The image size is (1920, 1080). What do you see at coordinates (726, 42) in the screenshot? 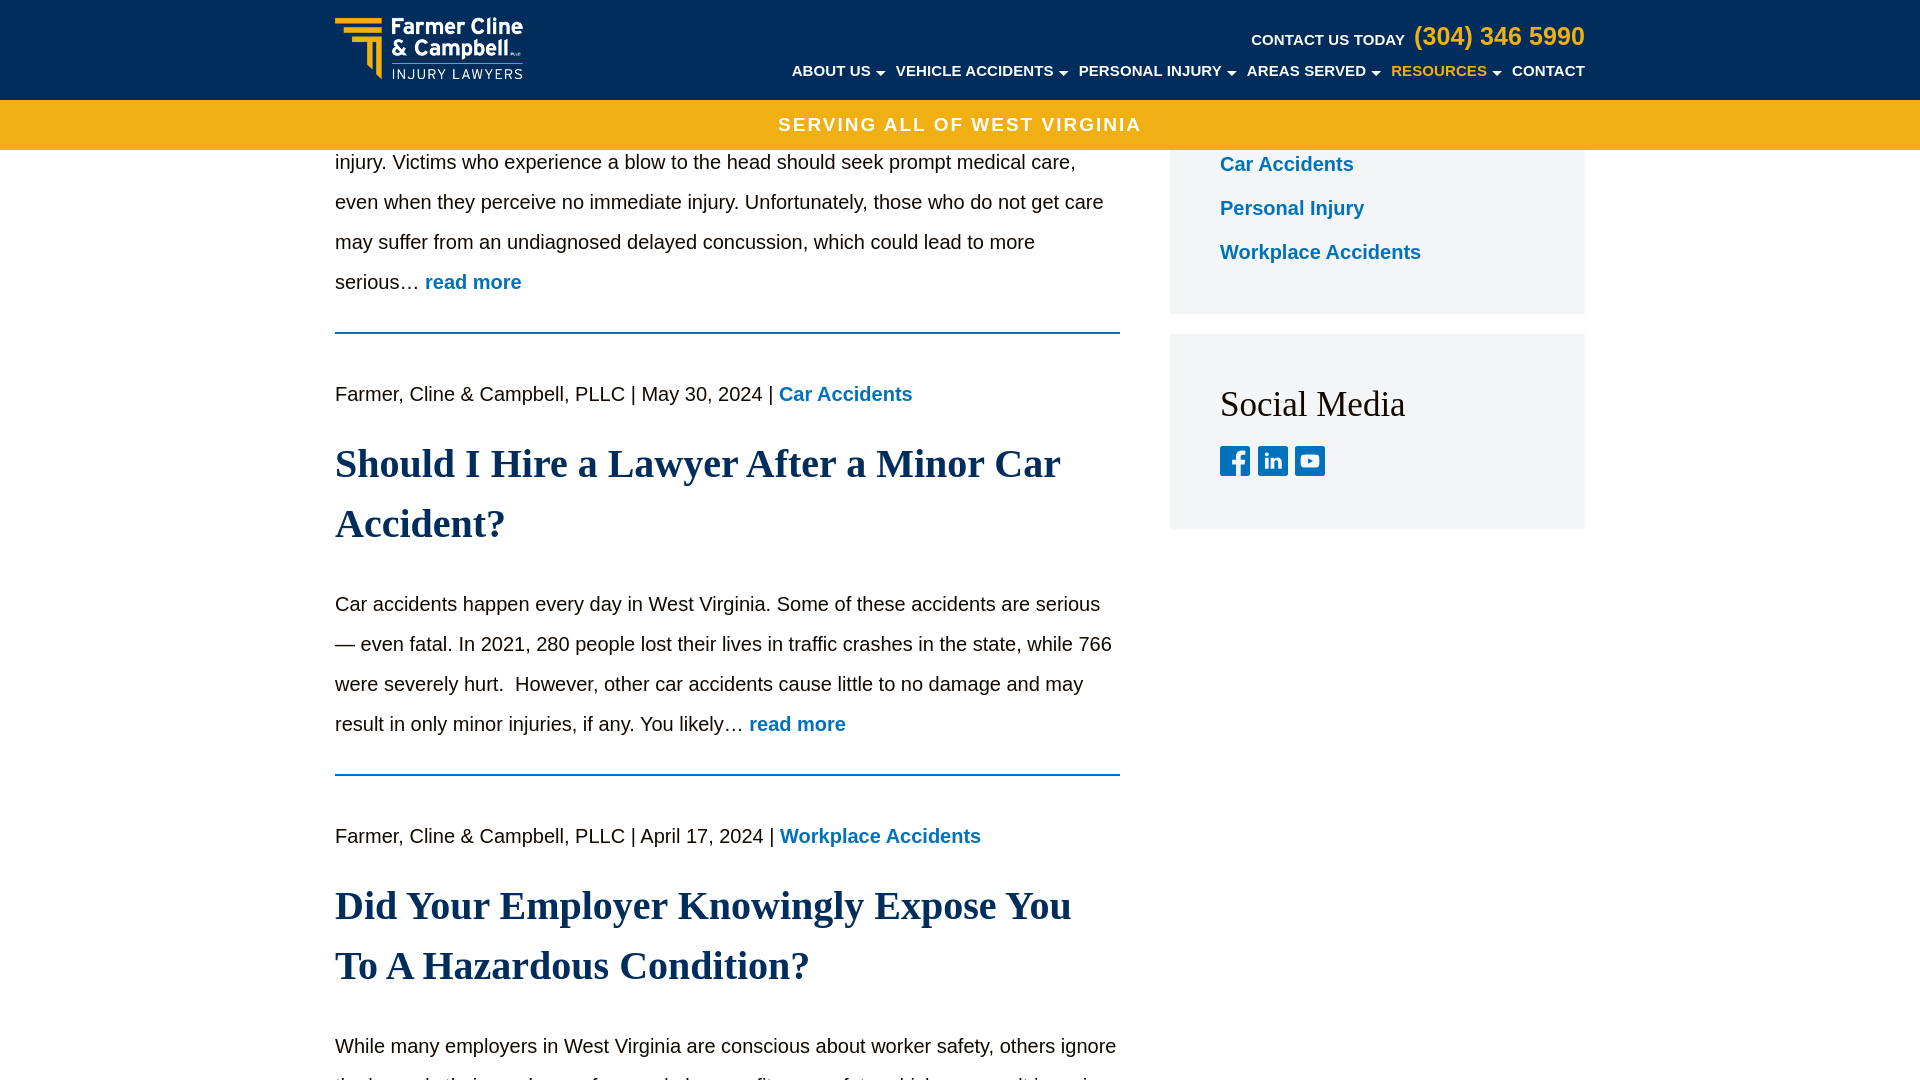
I see `Delayed Concussion Symptoms` at bounding box center [726, 42].